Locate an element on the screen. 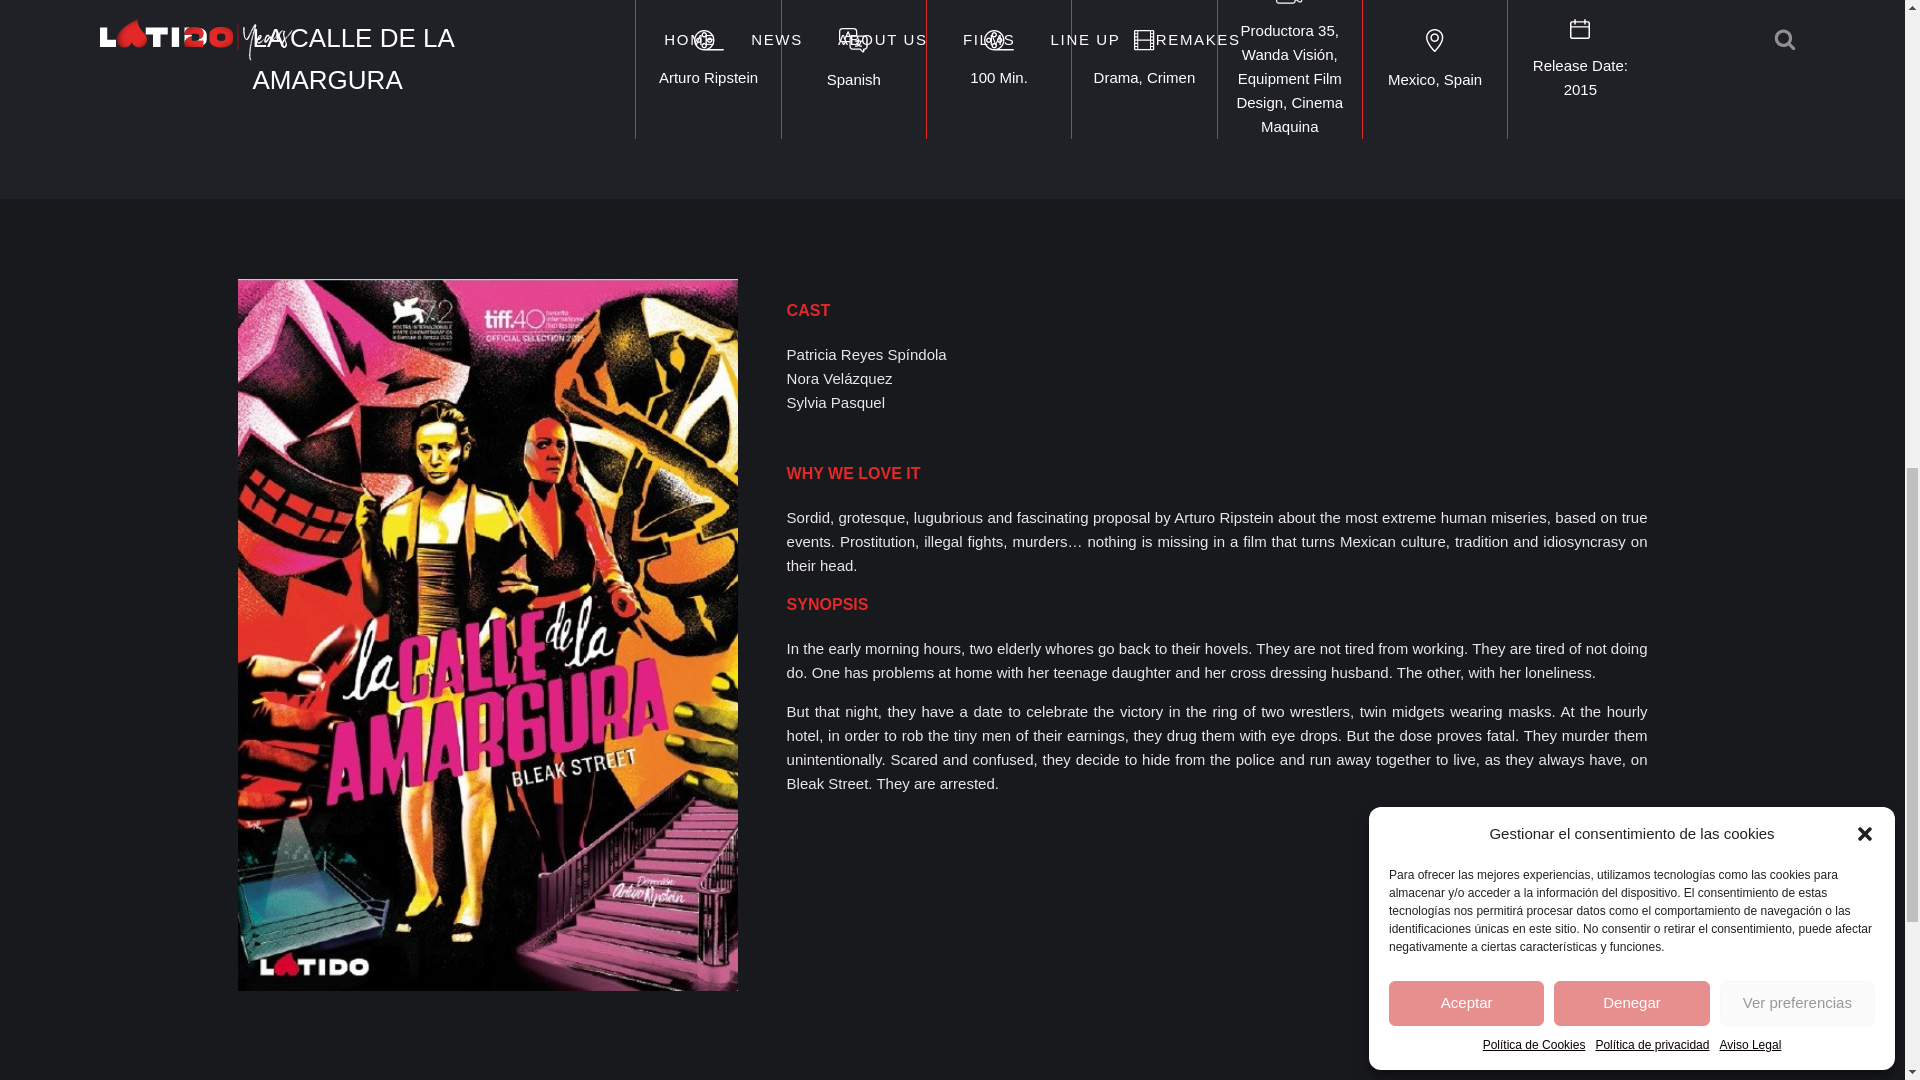 The height and width of the screenshot is (1080, 1920). Calendario - Latido Films is located at coordinates (1580, 28).